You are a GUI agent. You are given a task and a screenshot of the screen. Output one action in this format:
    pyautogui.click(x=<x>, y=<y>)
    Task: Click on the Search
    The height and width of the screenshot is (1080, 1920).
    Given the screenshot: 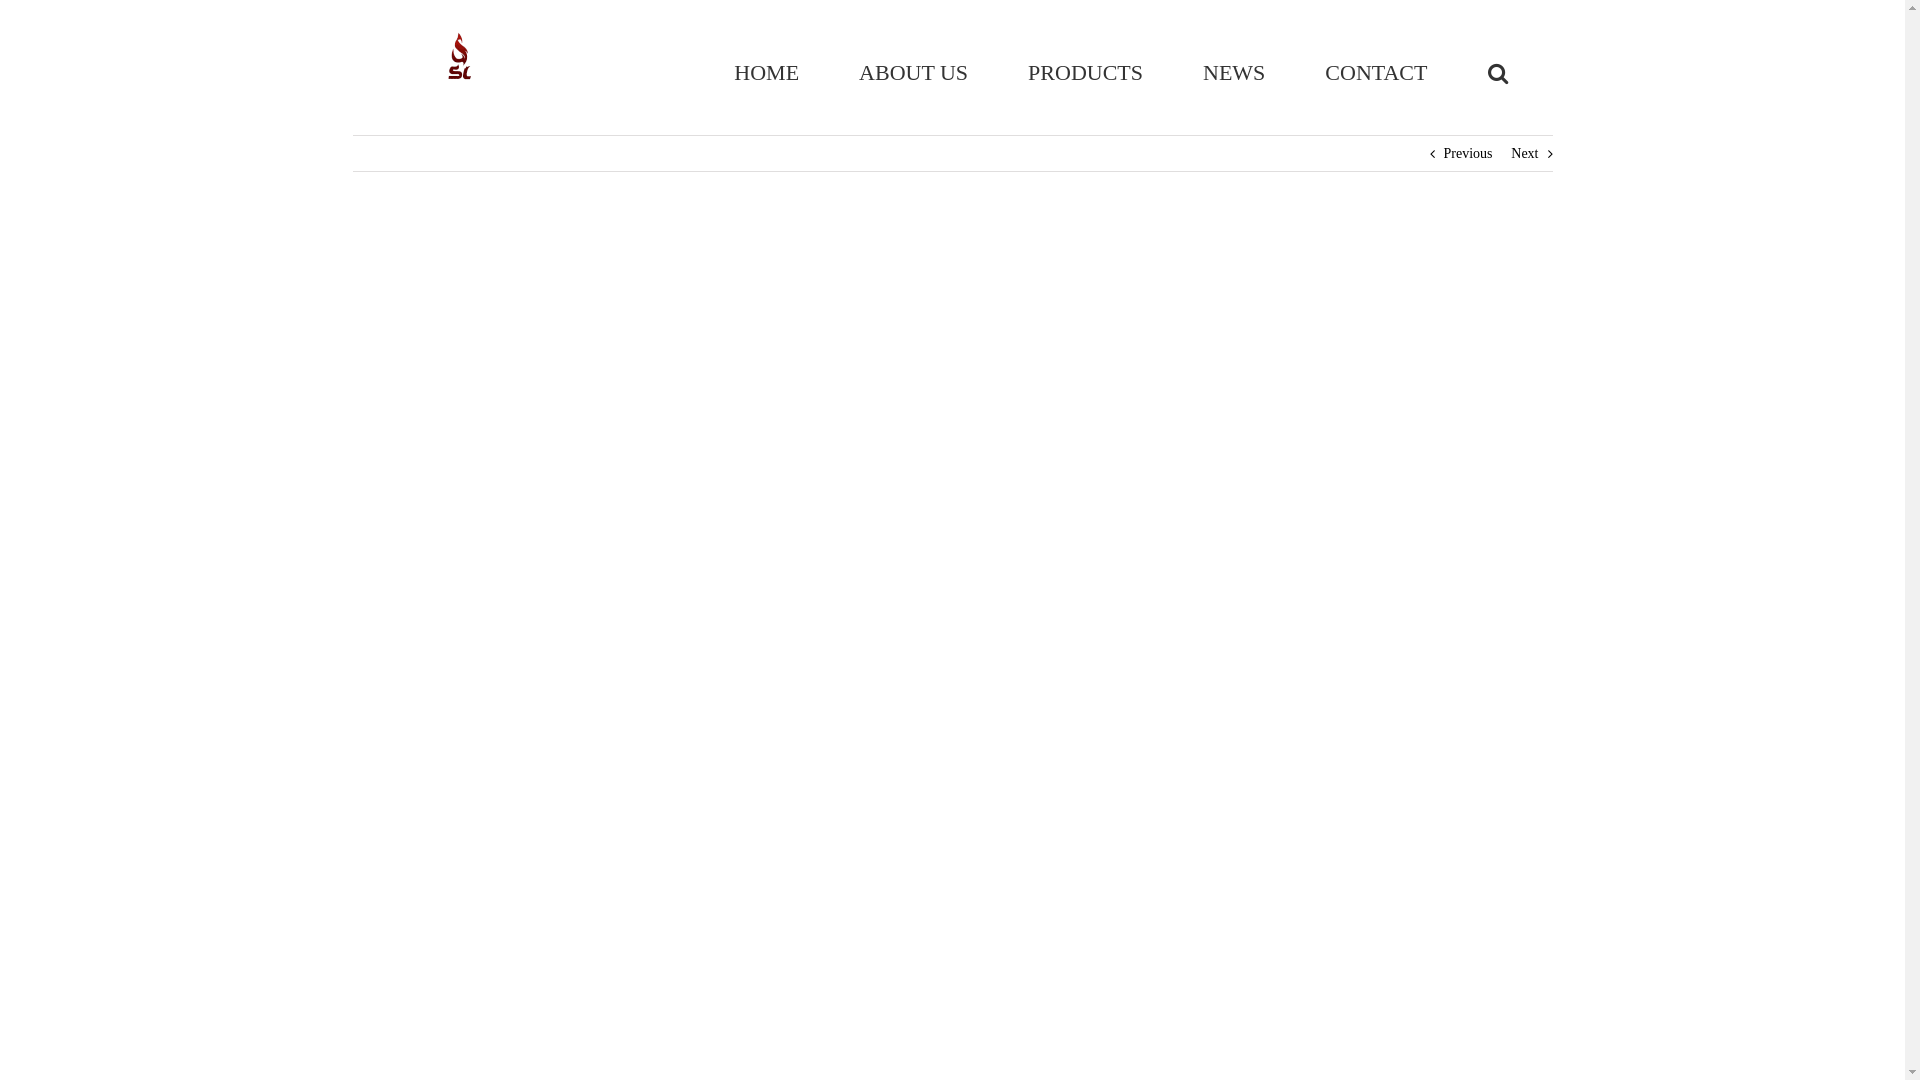 What is the action you would take?
    pyautogui.click(x=1497, y=73)
    